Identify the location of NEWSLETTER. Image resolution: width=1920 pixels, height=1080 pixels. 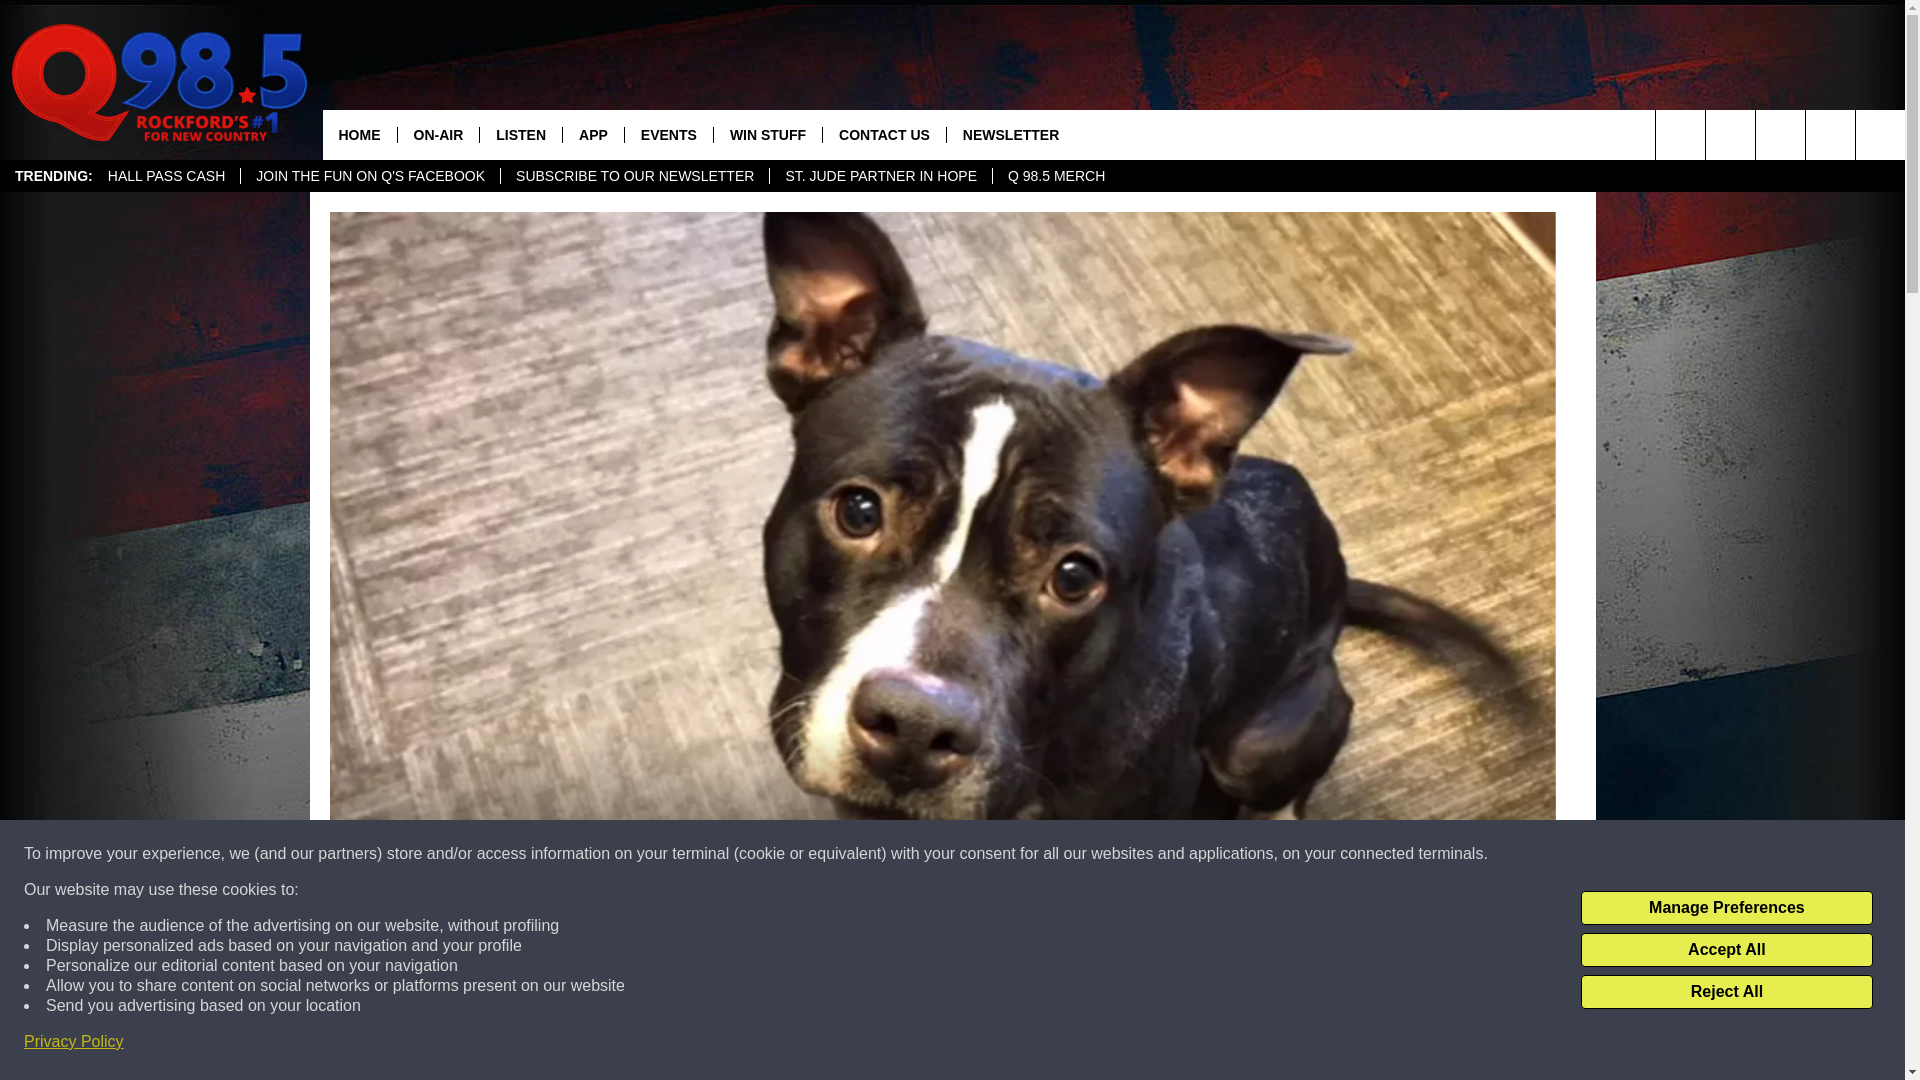
(1010, 134).